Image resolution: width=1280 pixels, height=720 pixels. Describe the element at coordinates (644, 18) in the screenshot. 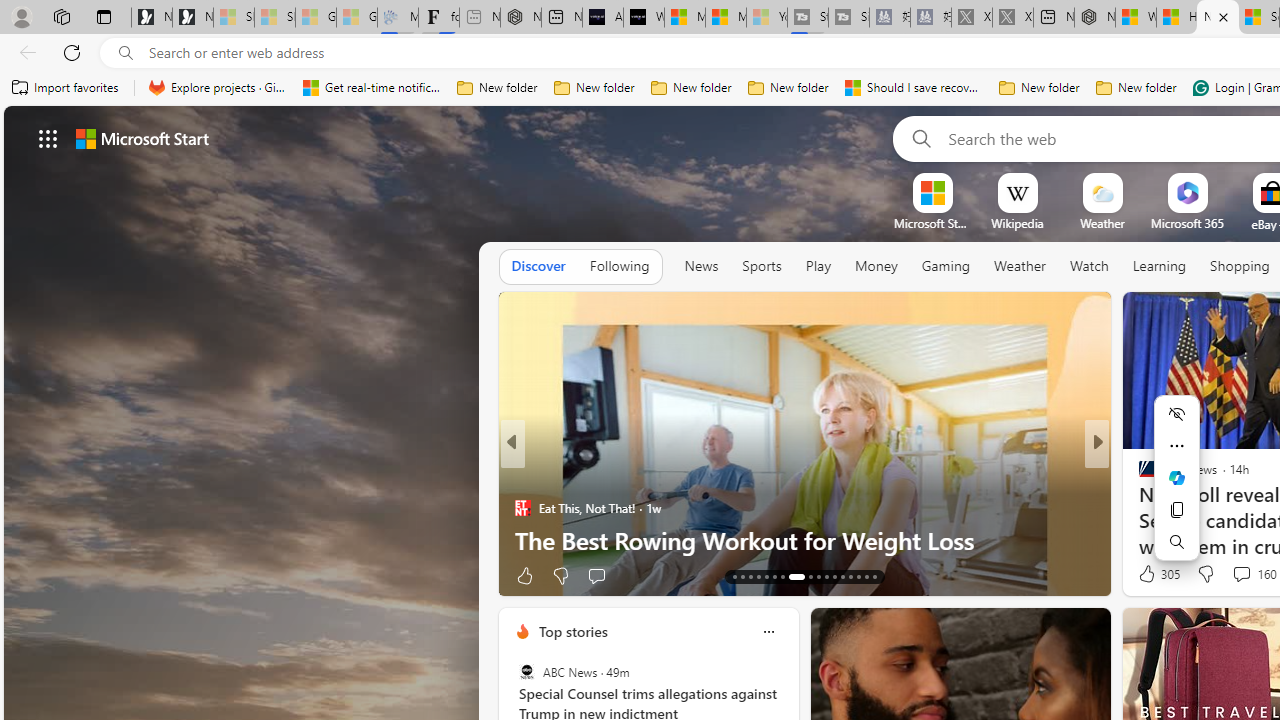

I see `What's the best AI voice generator? - voice.ai` at that location.